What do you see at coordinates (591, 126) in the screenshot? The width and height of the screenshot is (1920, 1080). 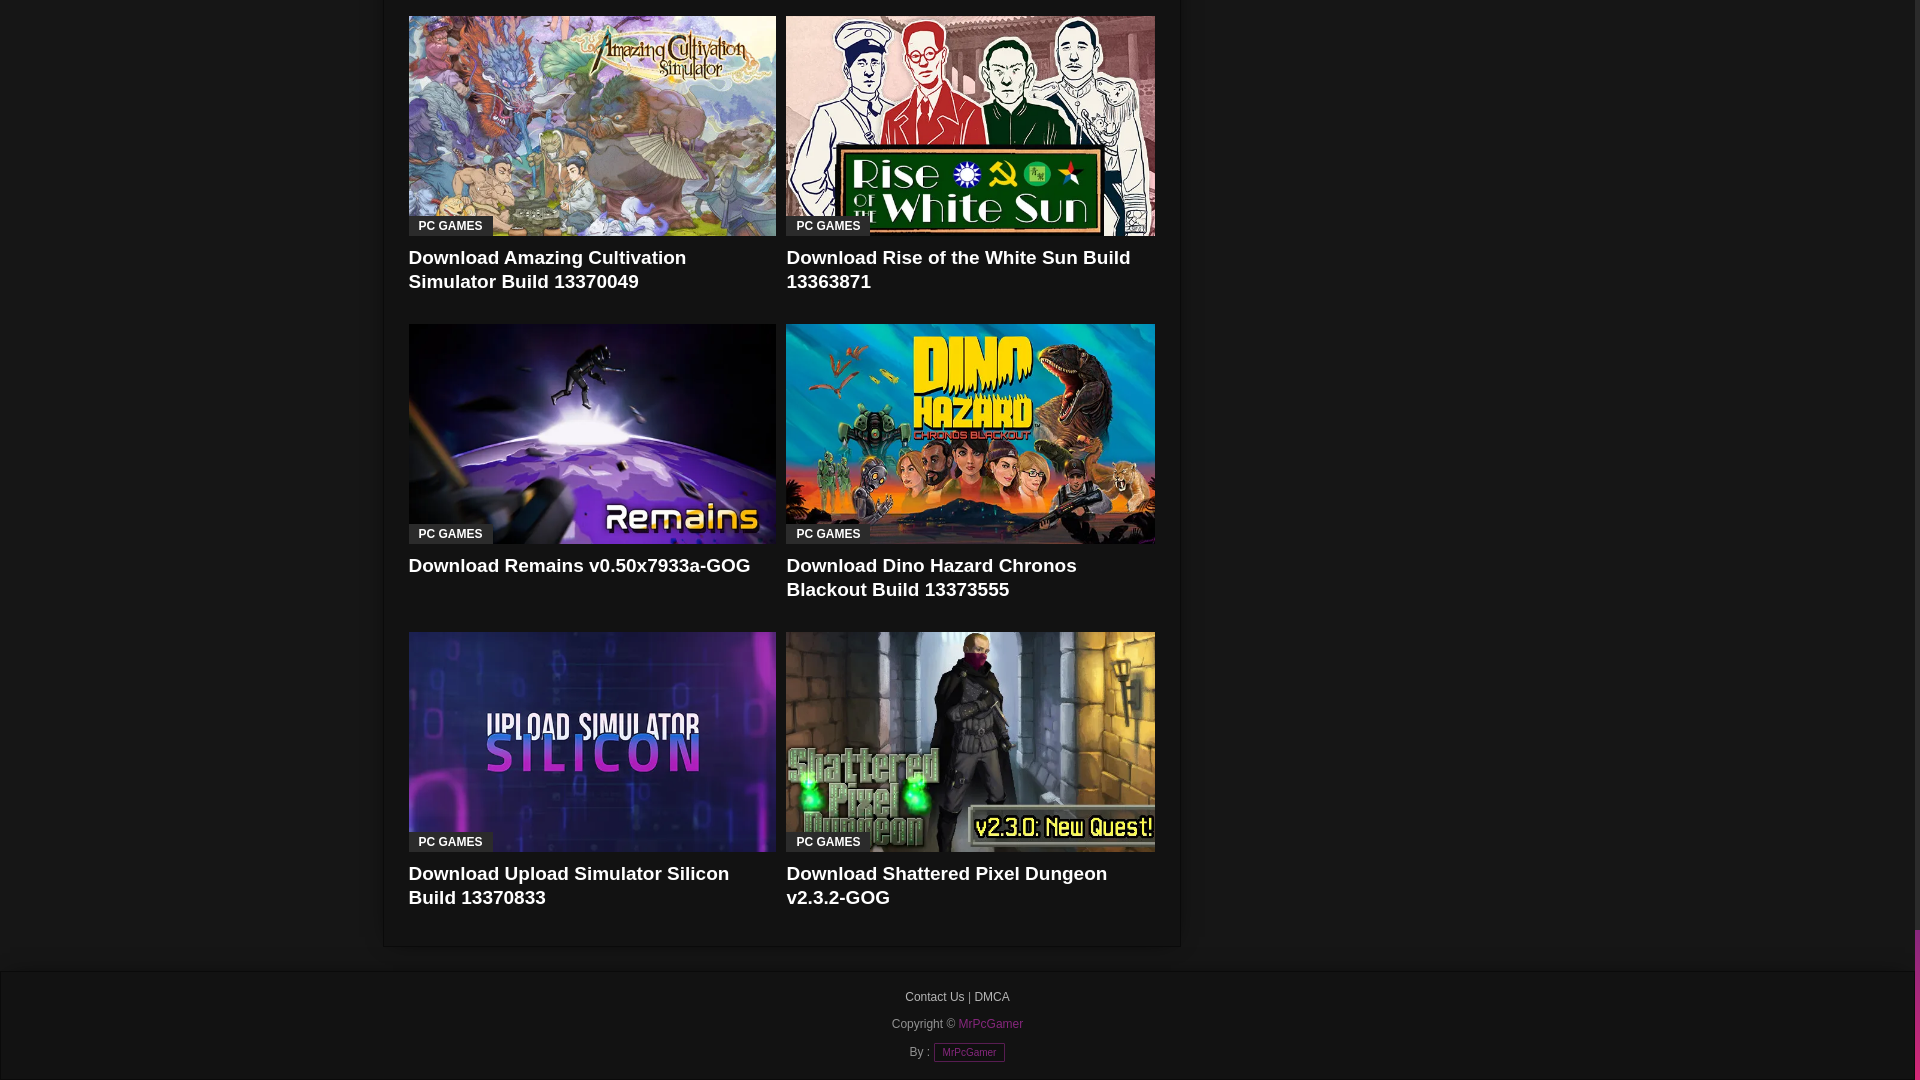 I see `Download Amazing Cultivation Simulator Build 13370049` at bounding box center [591, 126].